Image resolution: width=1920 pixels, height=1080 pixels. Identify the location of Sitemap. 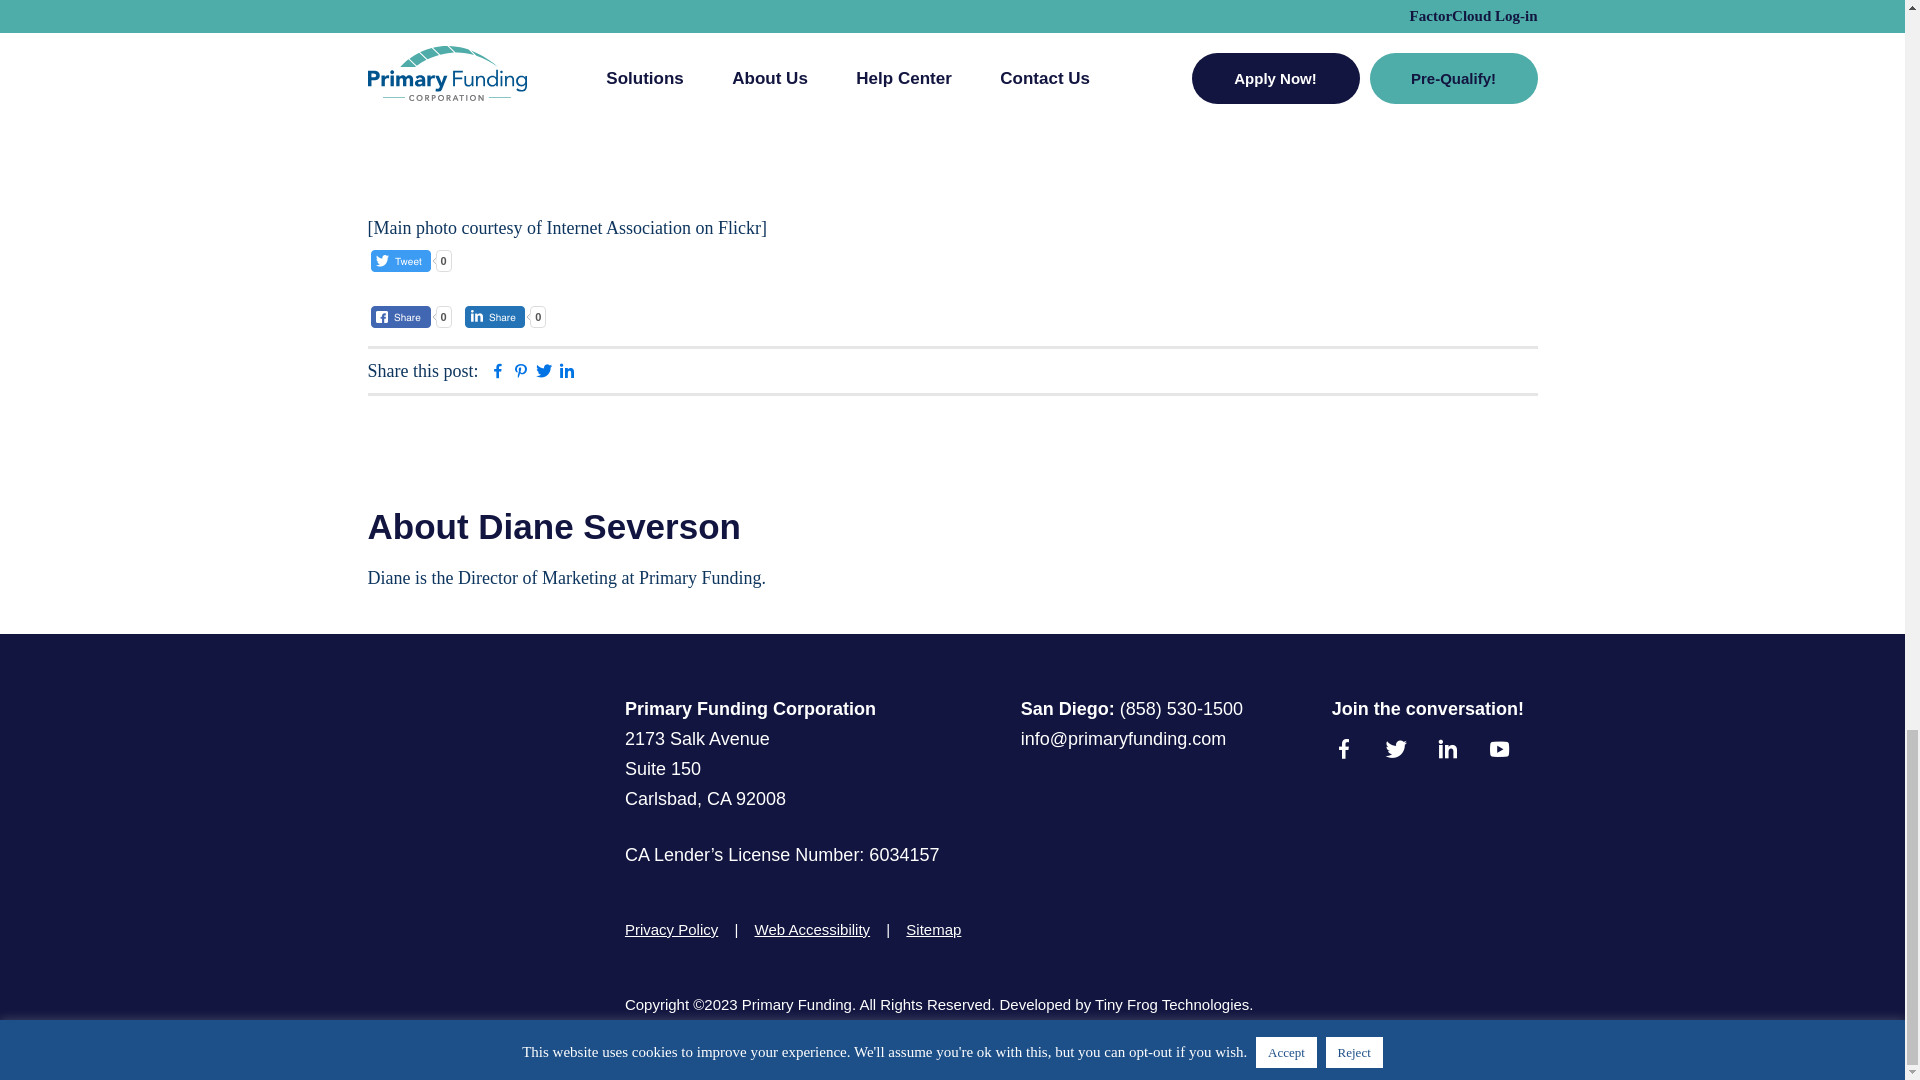
(934, 930).